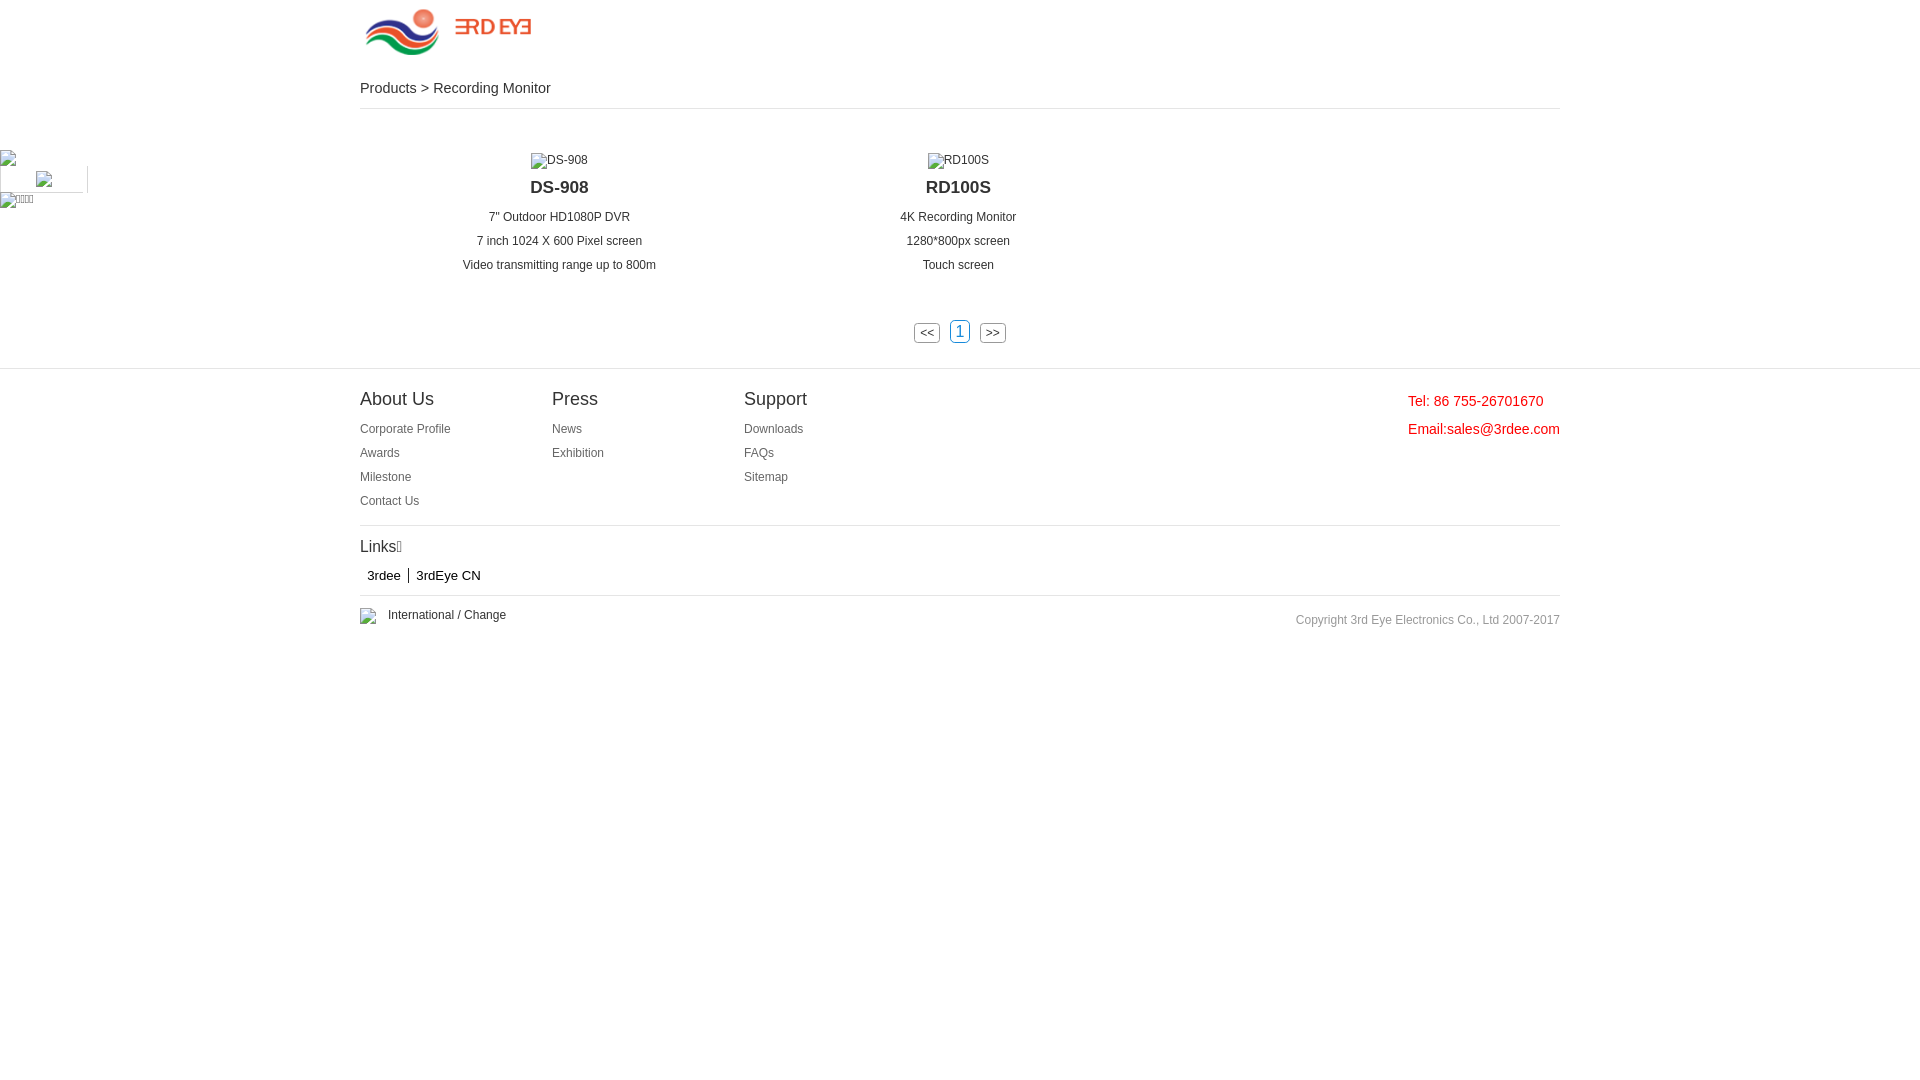  I want to click on Awards, so click(380, 453).